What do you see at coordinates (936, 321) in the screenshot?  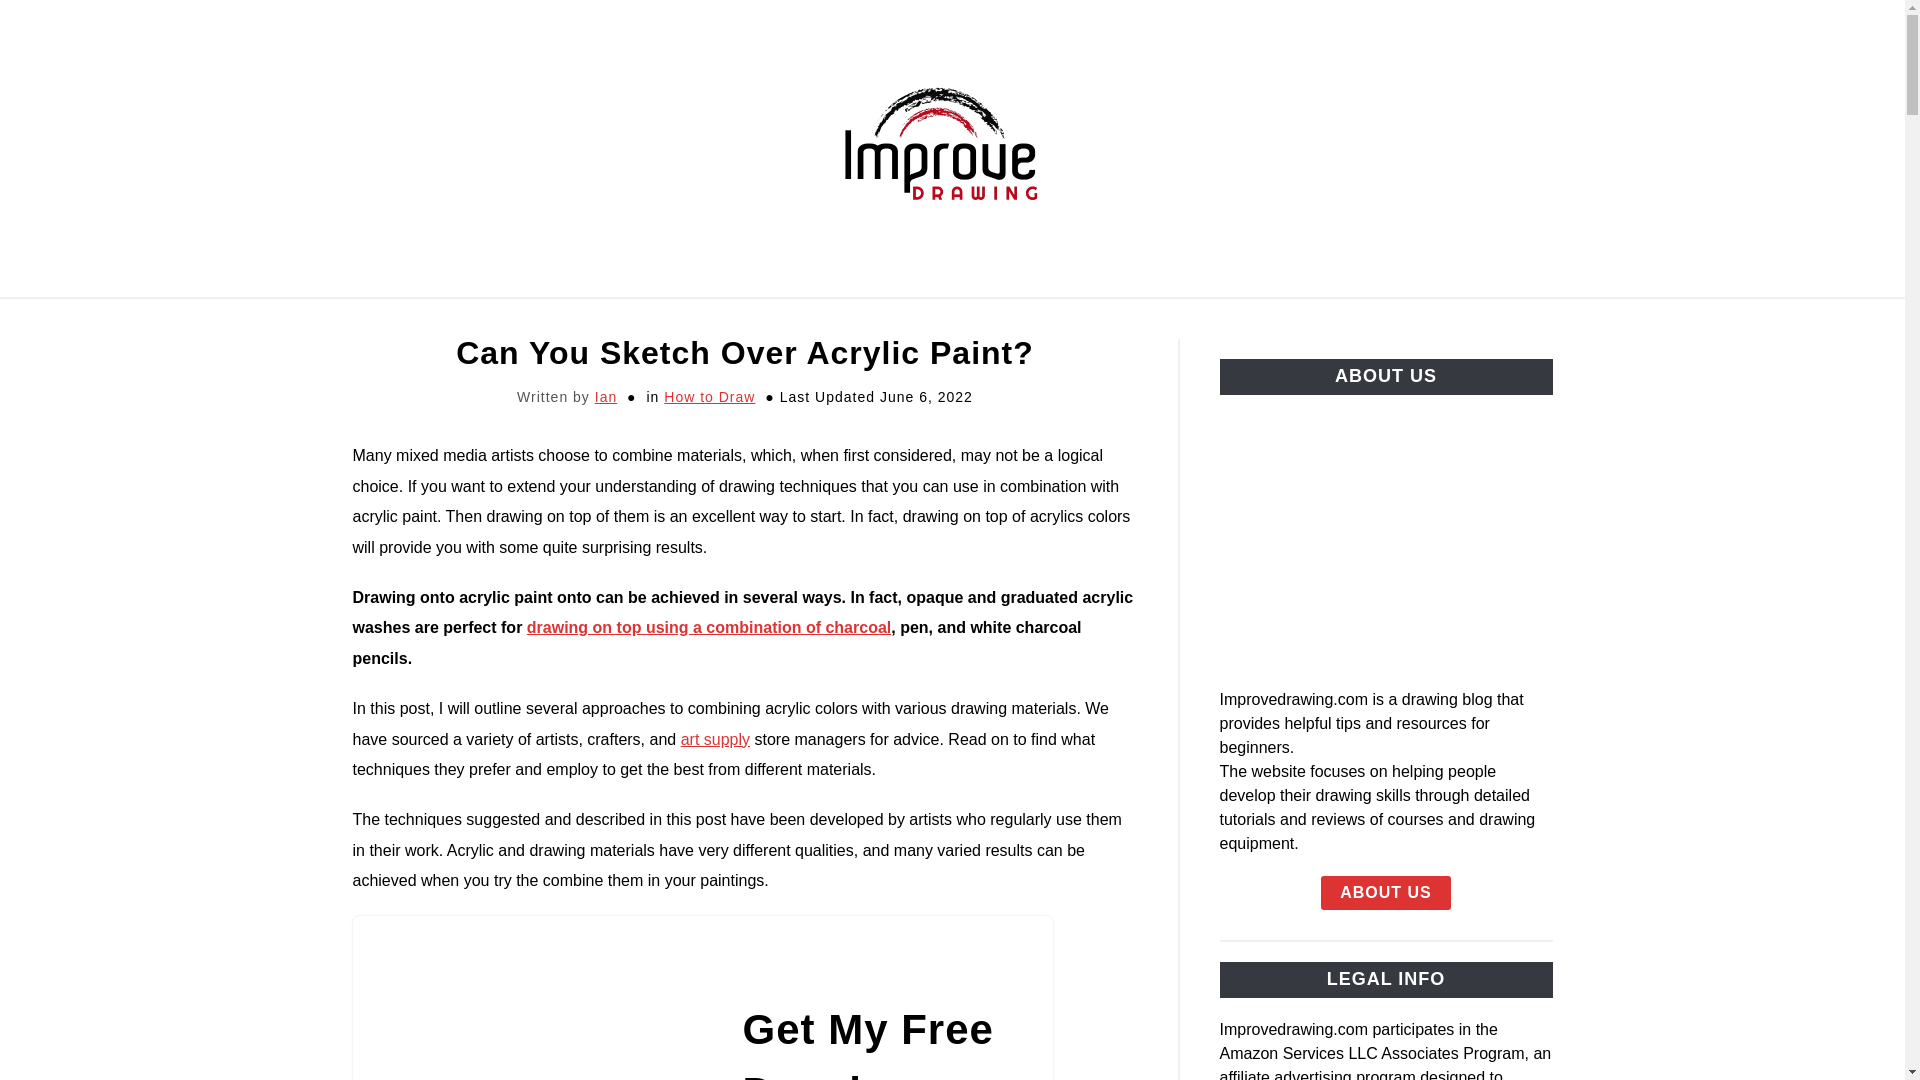 I see `DRAWING COURSES` at bounding box center [936, 321].